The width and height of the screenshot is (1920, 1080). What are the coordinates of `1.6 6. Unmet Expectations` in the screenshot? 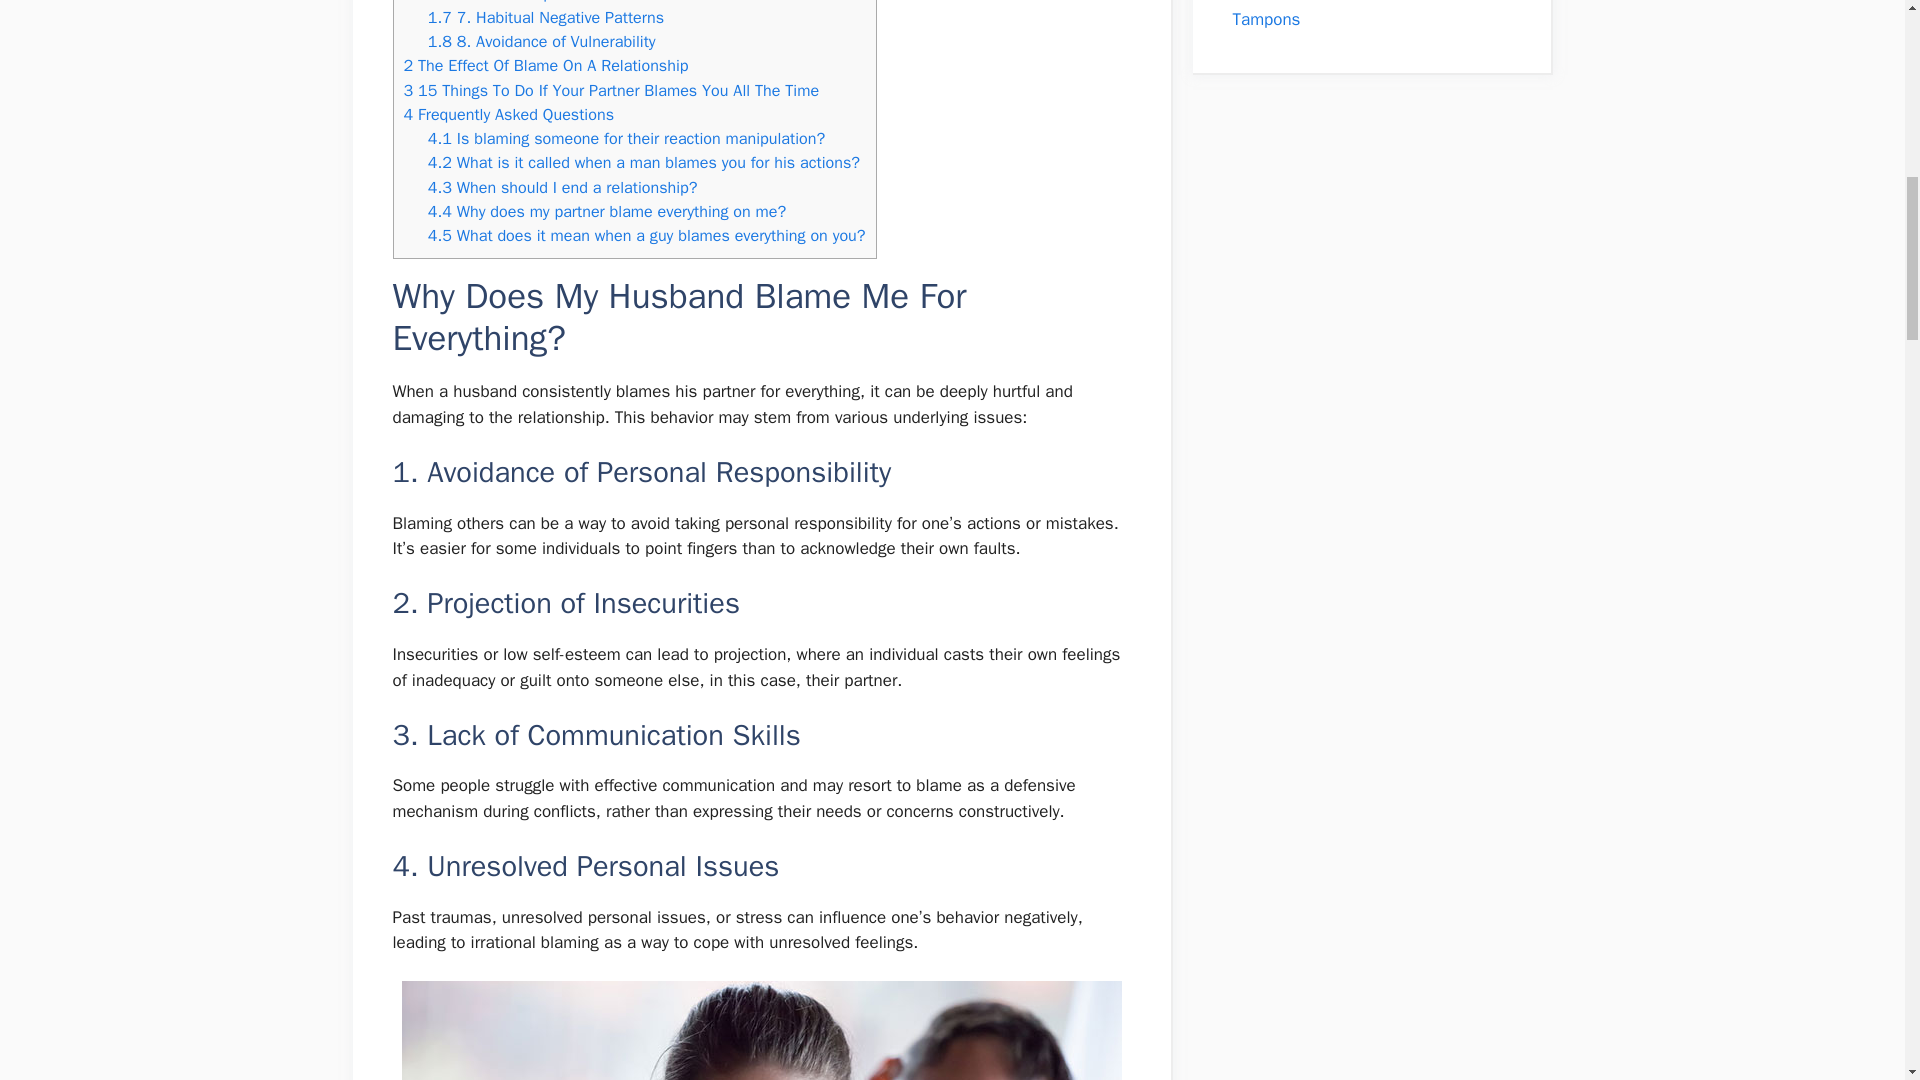 It's located at (522, 2).